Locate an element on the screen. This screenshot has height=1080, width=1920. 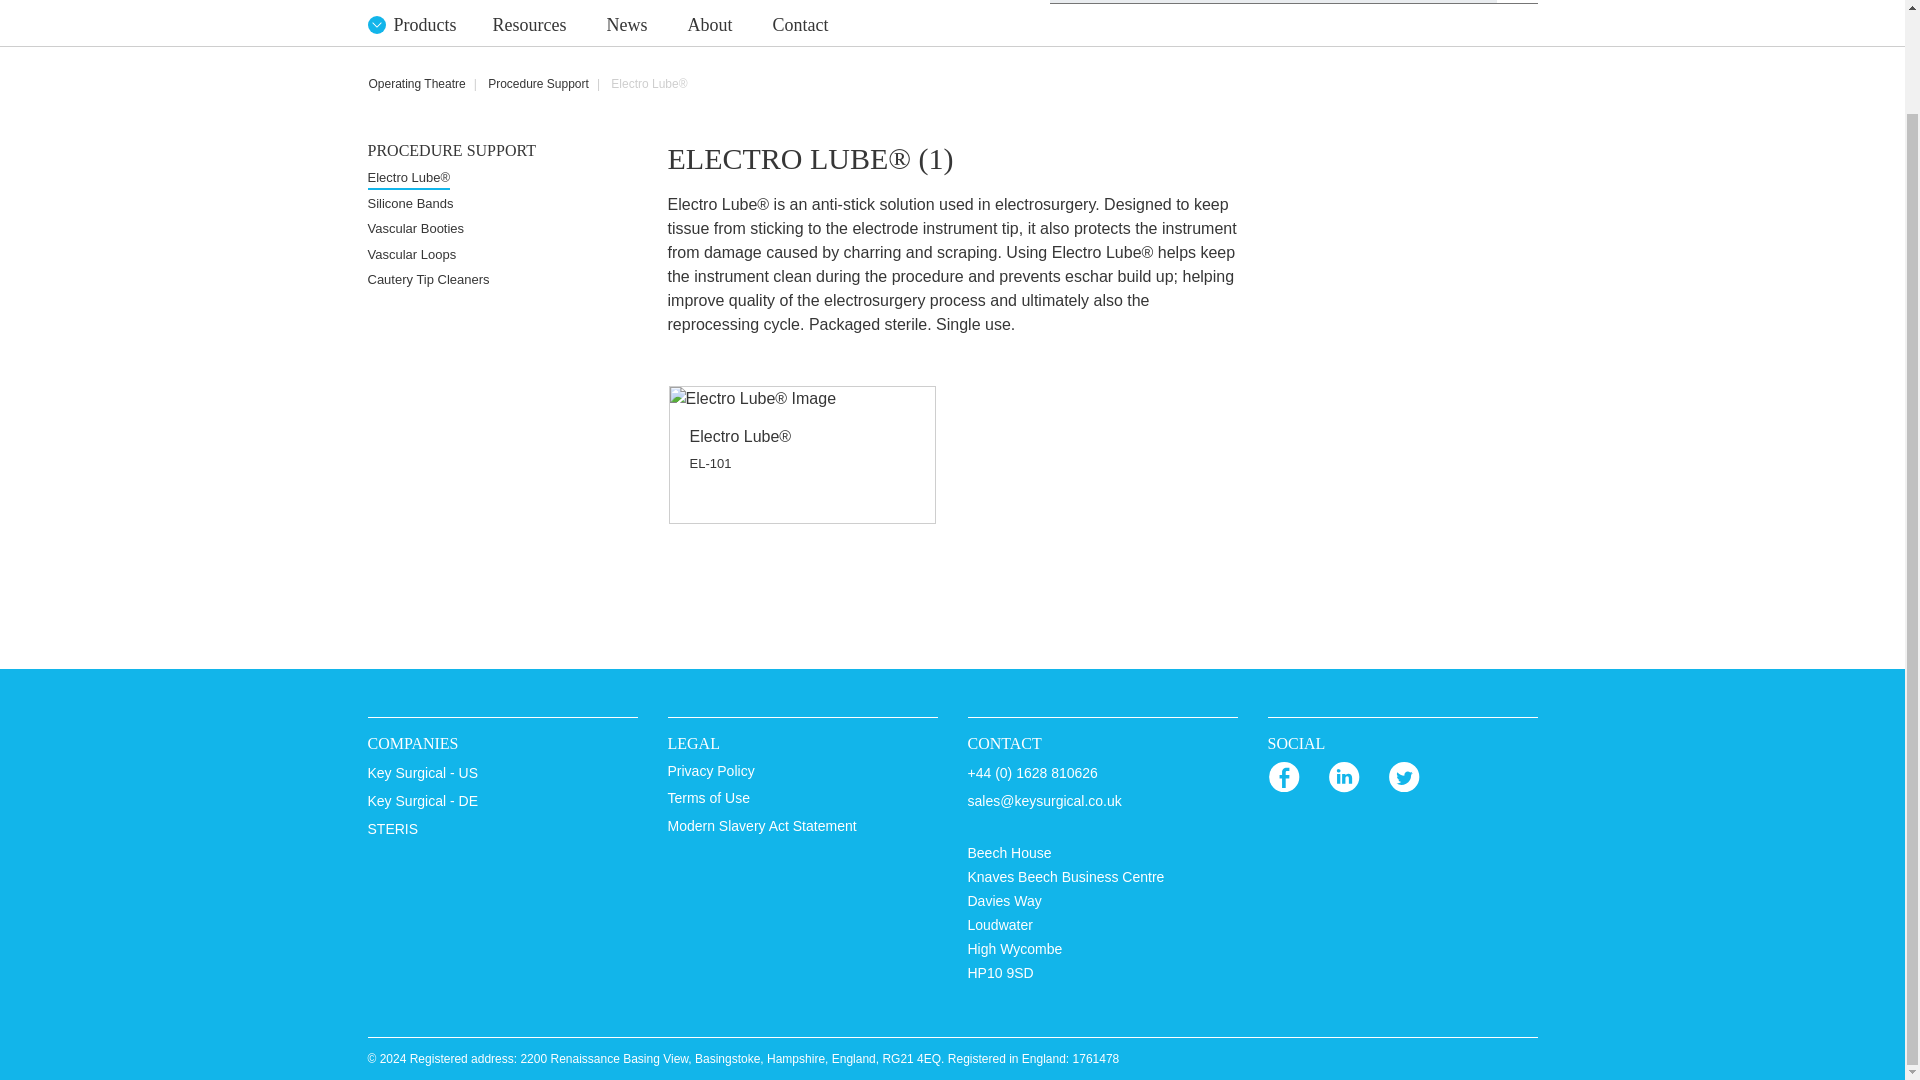
Products is located at coordinates (420, 24).